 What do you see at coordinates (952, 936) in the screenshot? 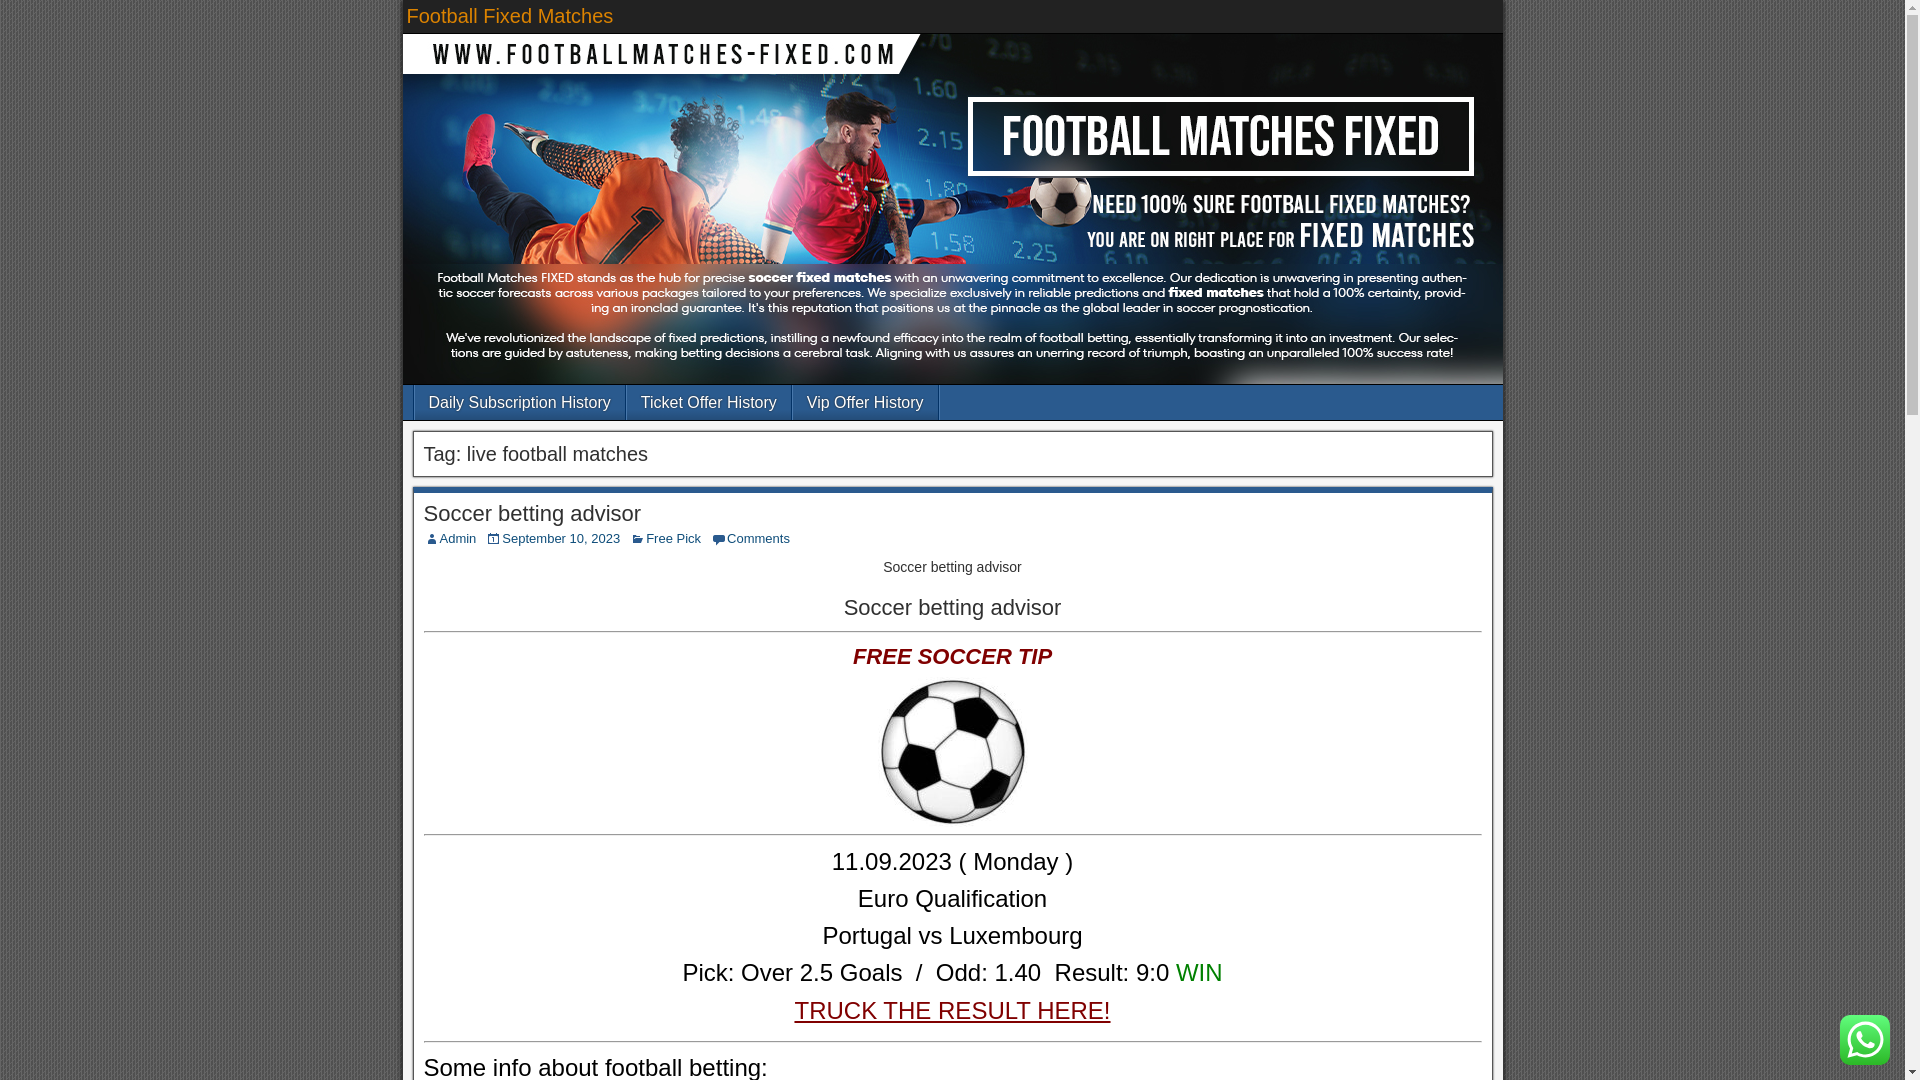
I see `Parva liga` at bounding box center [952, 936].